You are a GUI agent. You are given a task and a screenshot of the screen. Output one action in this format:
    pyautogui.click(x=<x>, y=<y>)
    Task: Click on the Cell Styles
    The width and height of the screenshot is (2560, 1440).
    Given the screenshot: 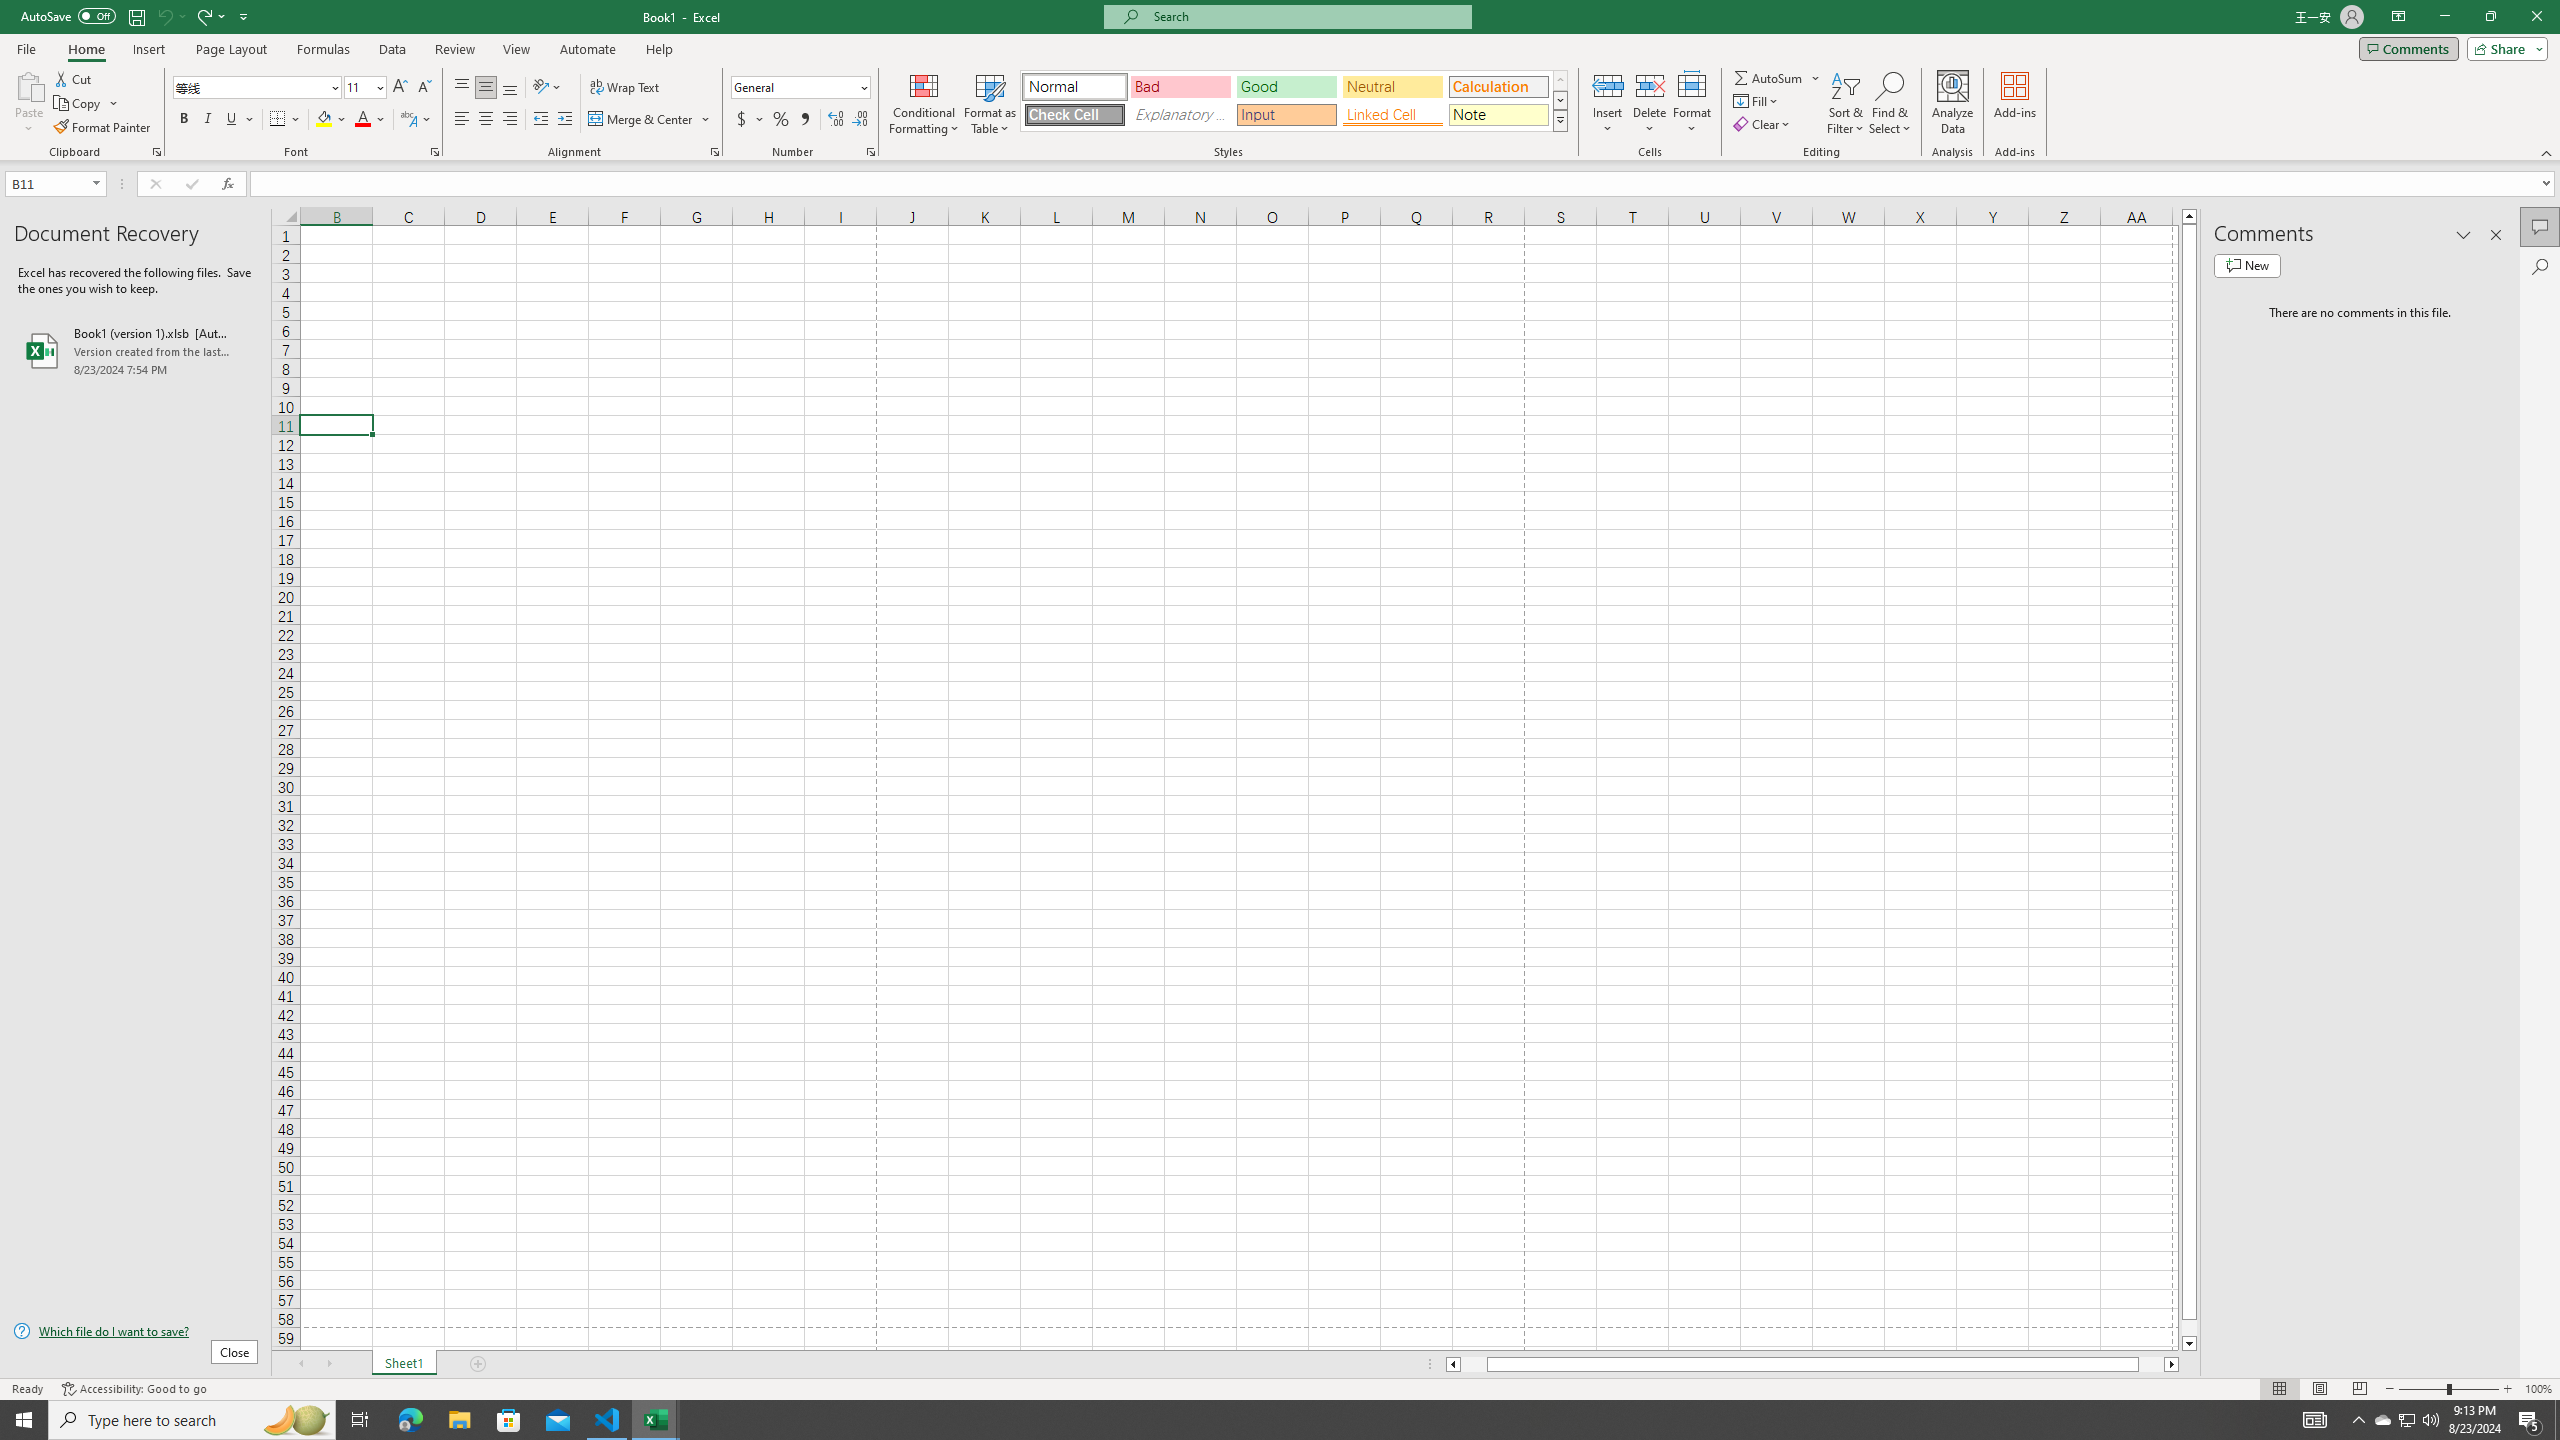 What is the action you would take?
    pyautogui.click(x=1560, y=120)
    